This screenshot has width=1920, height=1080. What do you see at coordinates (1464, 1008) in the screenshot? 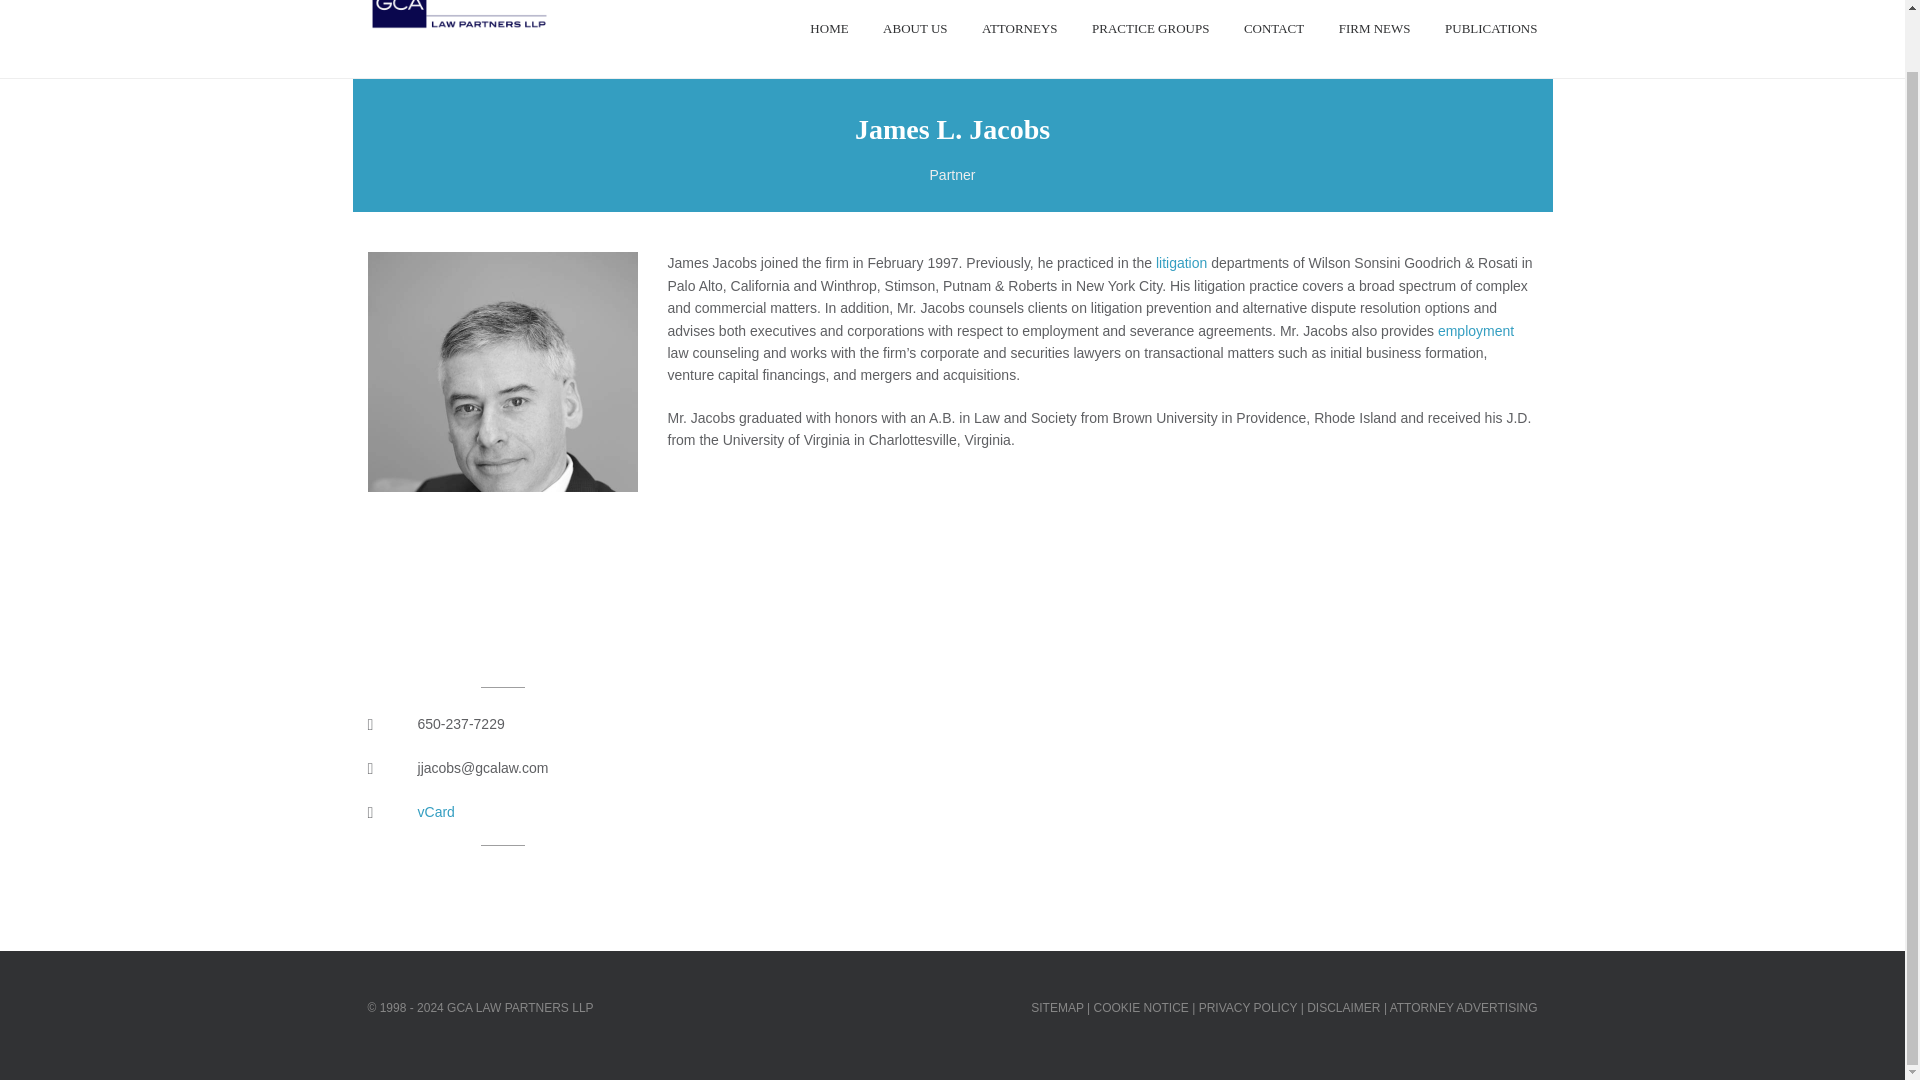
I see `ATTORNEY ADVERTISING` at bounding box center [1464, 1008].